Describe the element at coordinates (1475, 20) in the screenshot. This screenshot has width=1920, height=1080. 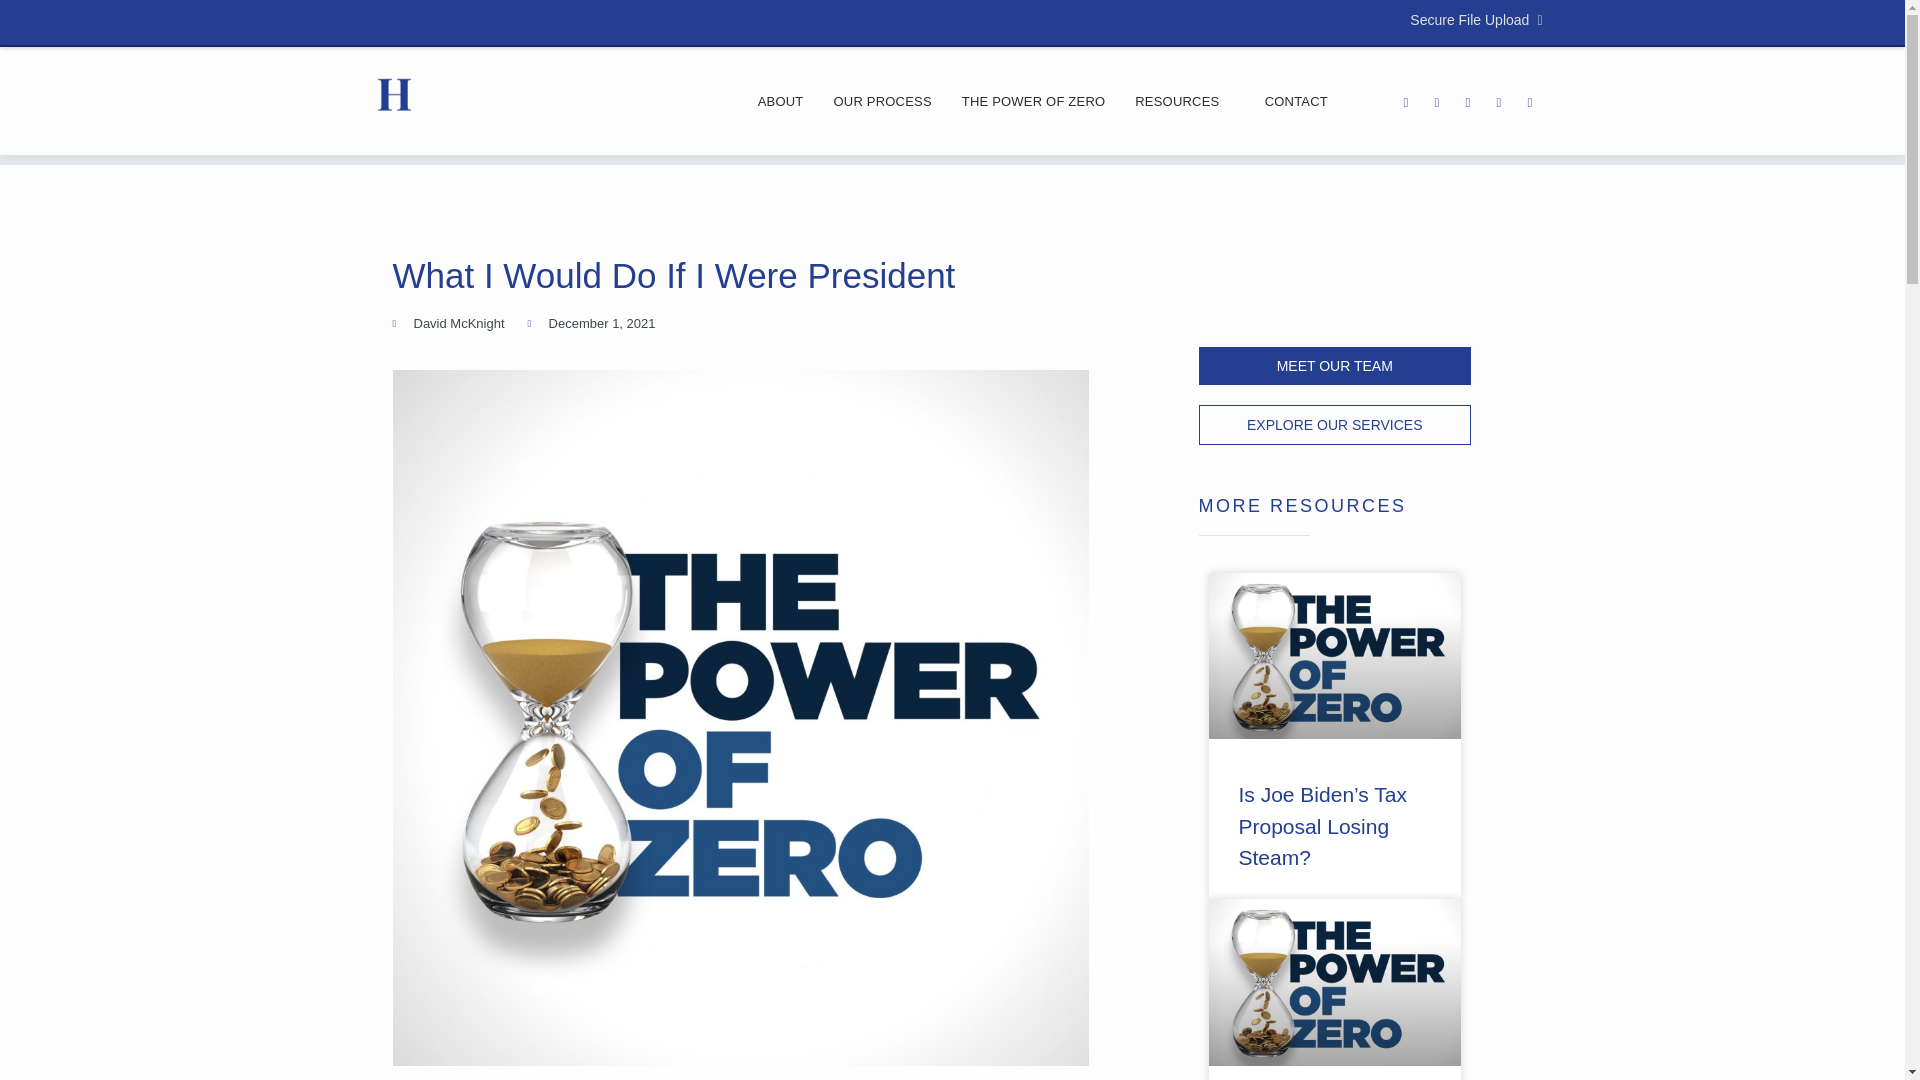
I see `Secure File Upload` at that location.